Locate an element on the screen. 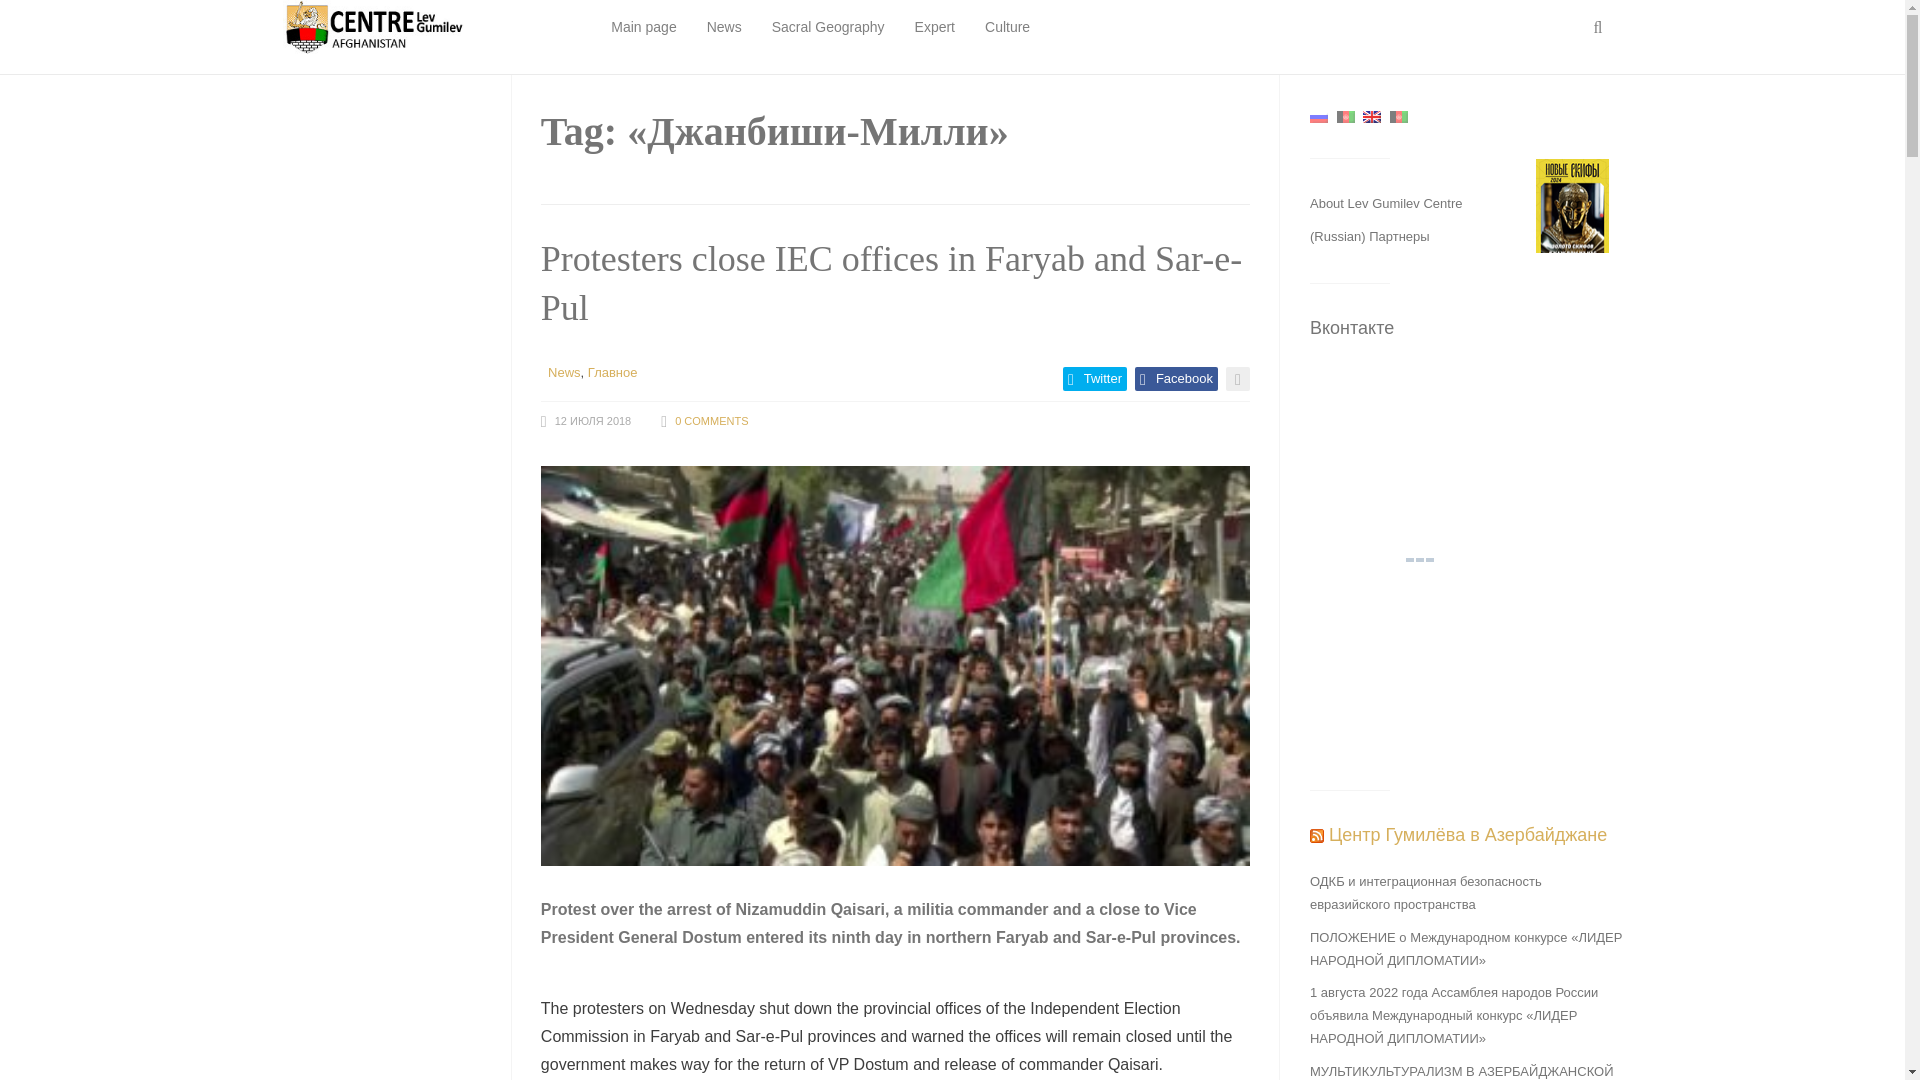 Image resolution: width=1920 pixels, height=1080 pixels. Main page is located at coordinates (642, 28).